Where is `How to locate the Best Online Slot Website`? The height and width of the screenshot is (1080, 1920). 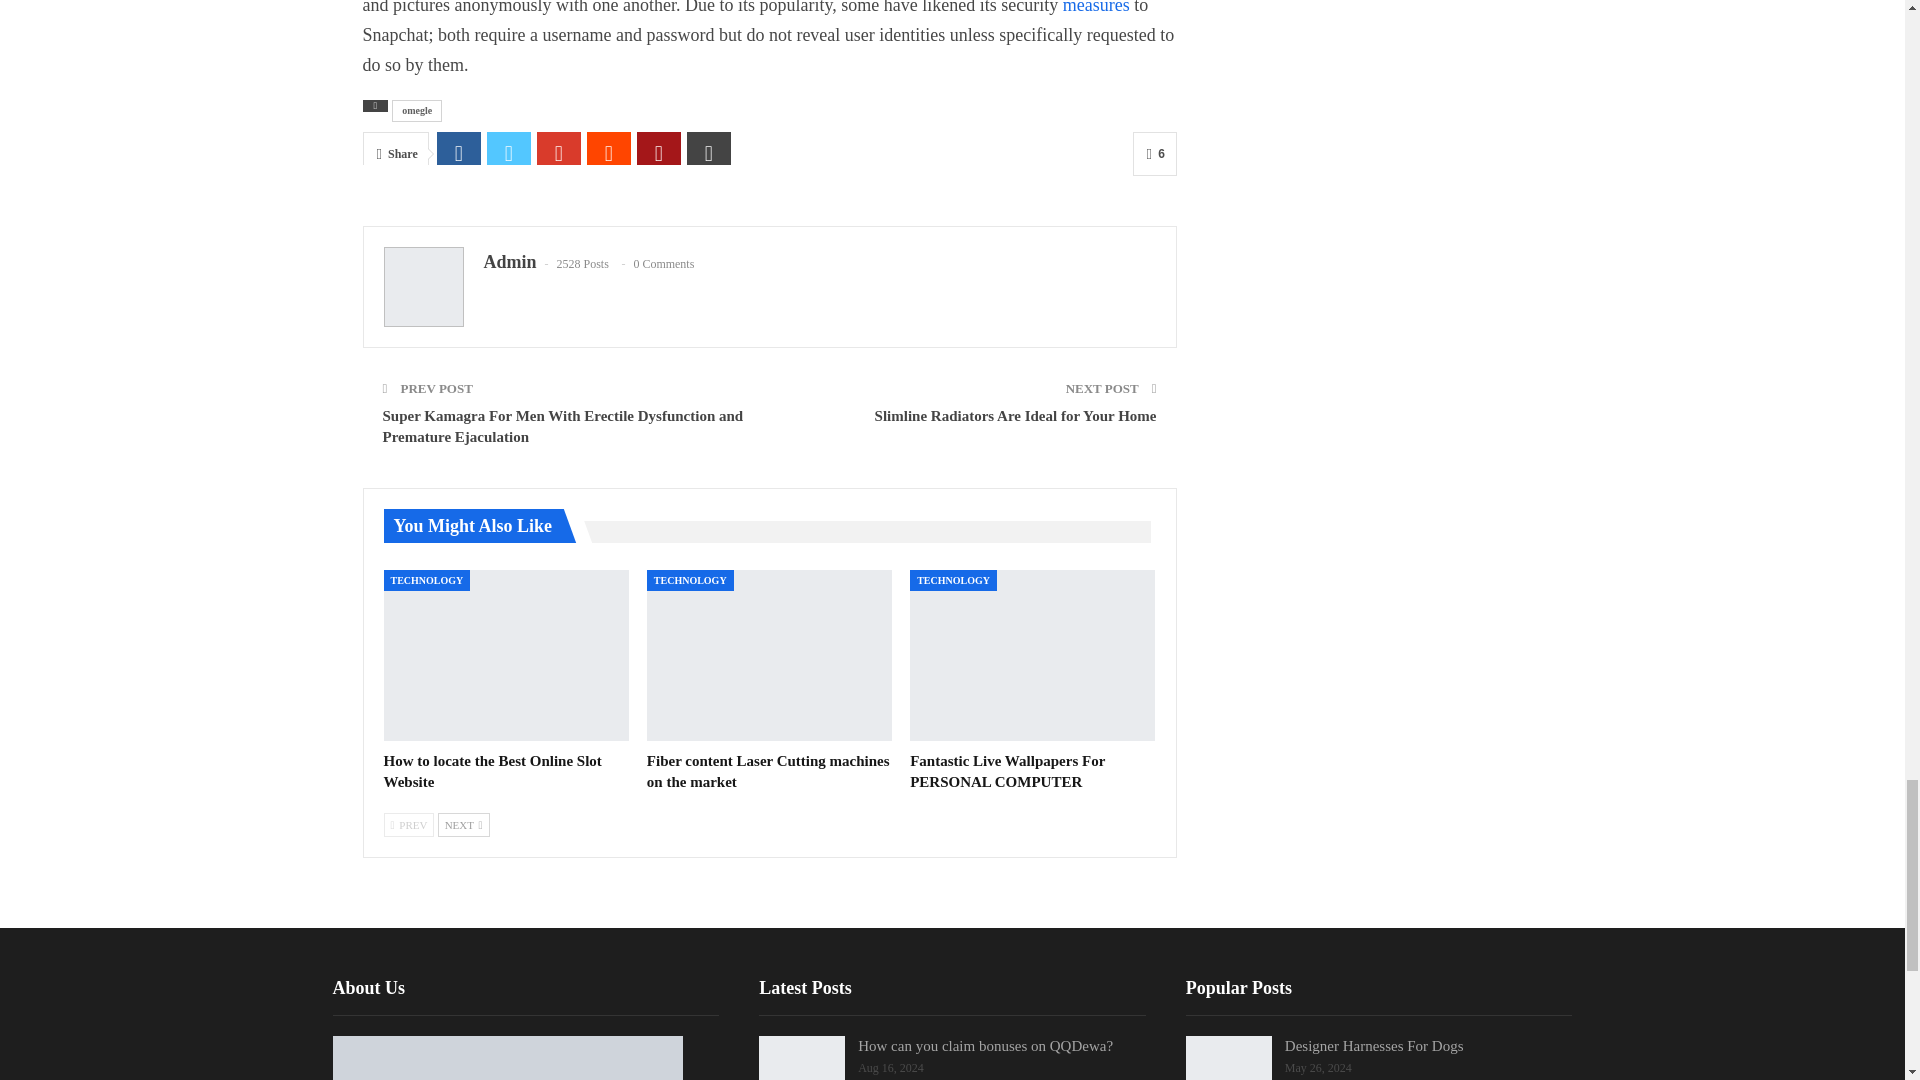 How to locate the Best Online Slot Website is located at coordinates (506, 656).